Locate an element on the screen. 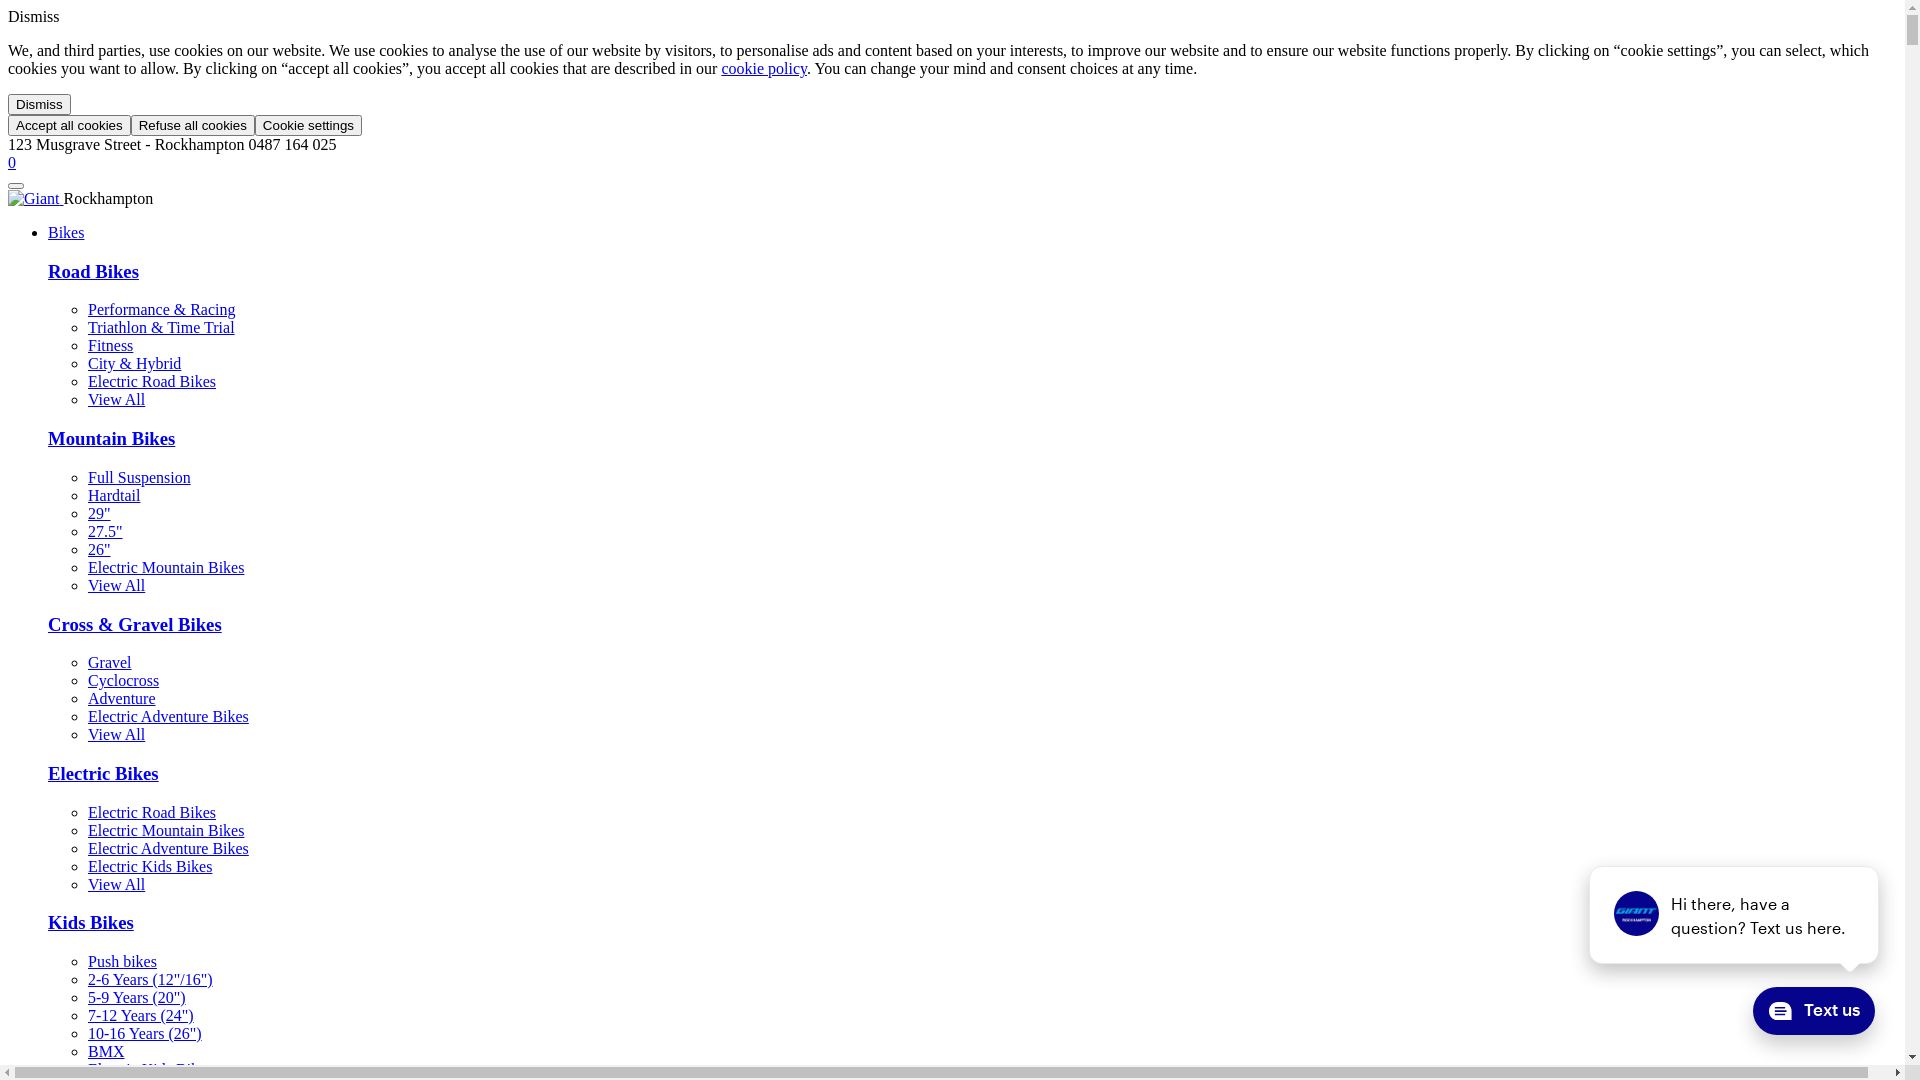 The image size is (1920, 1080). Electric Kids Bikes is located at coordinates (150, 866).